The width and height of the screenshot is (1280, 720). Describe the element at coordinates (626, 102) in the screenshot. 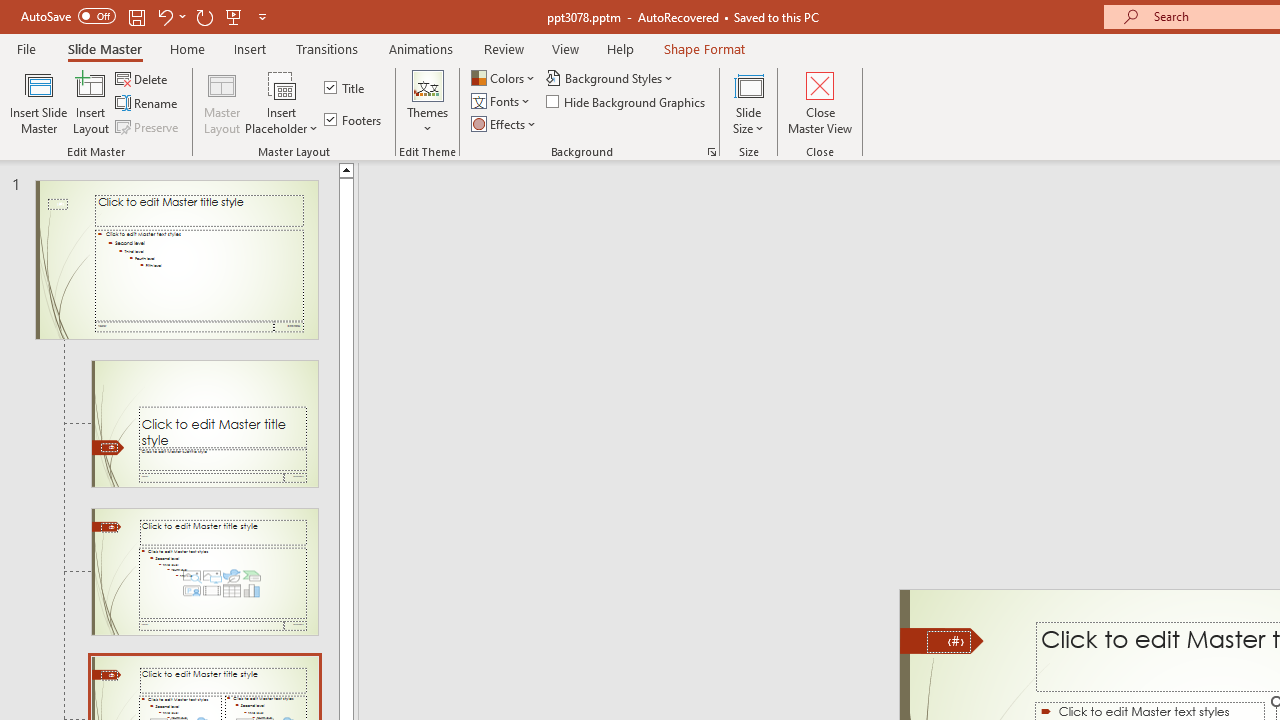

I see `Hide Background Graphics` at that location.